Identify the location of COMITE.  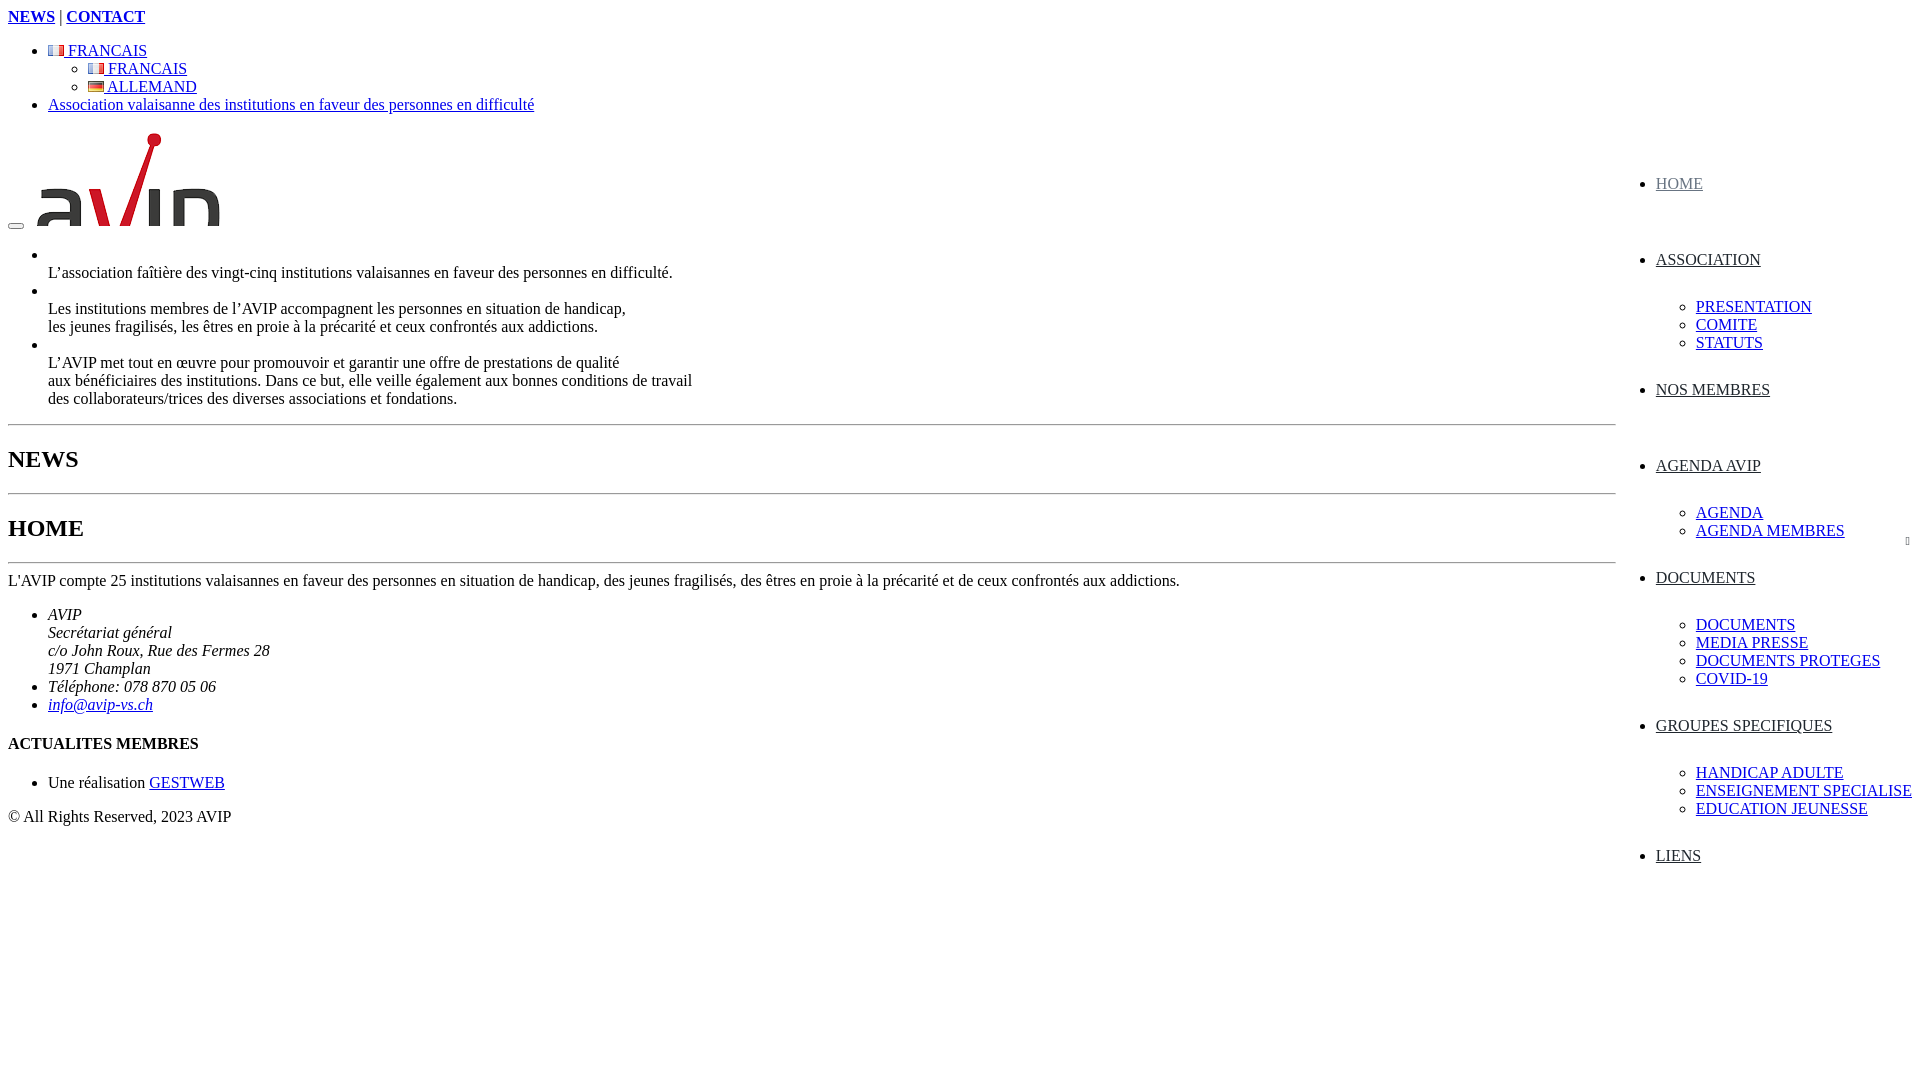
(1726, 324).